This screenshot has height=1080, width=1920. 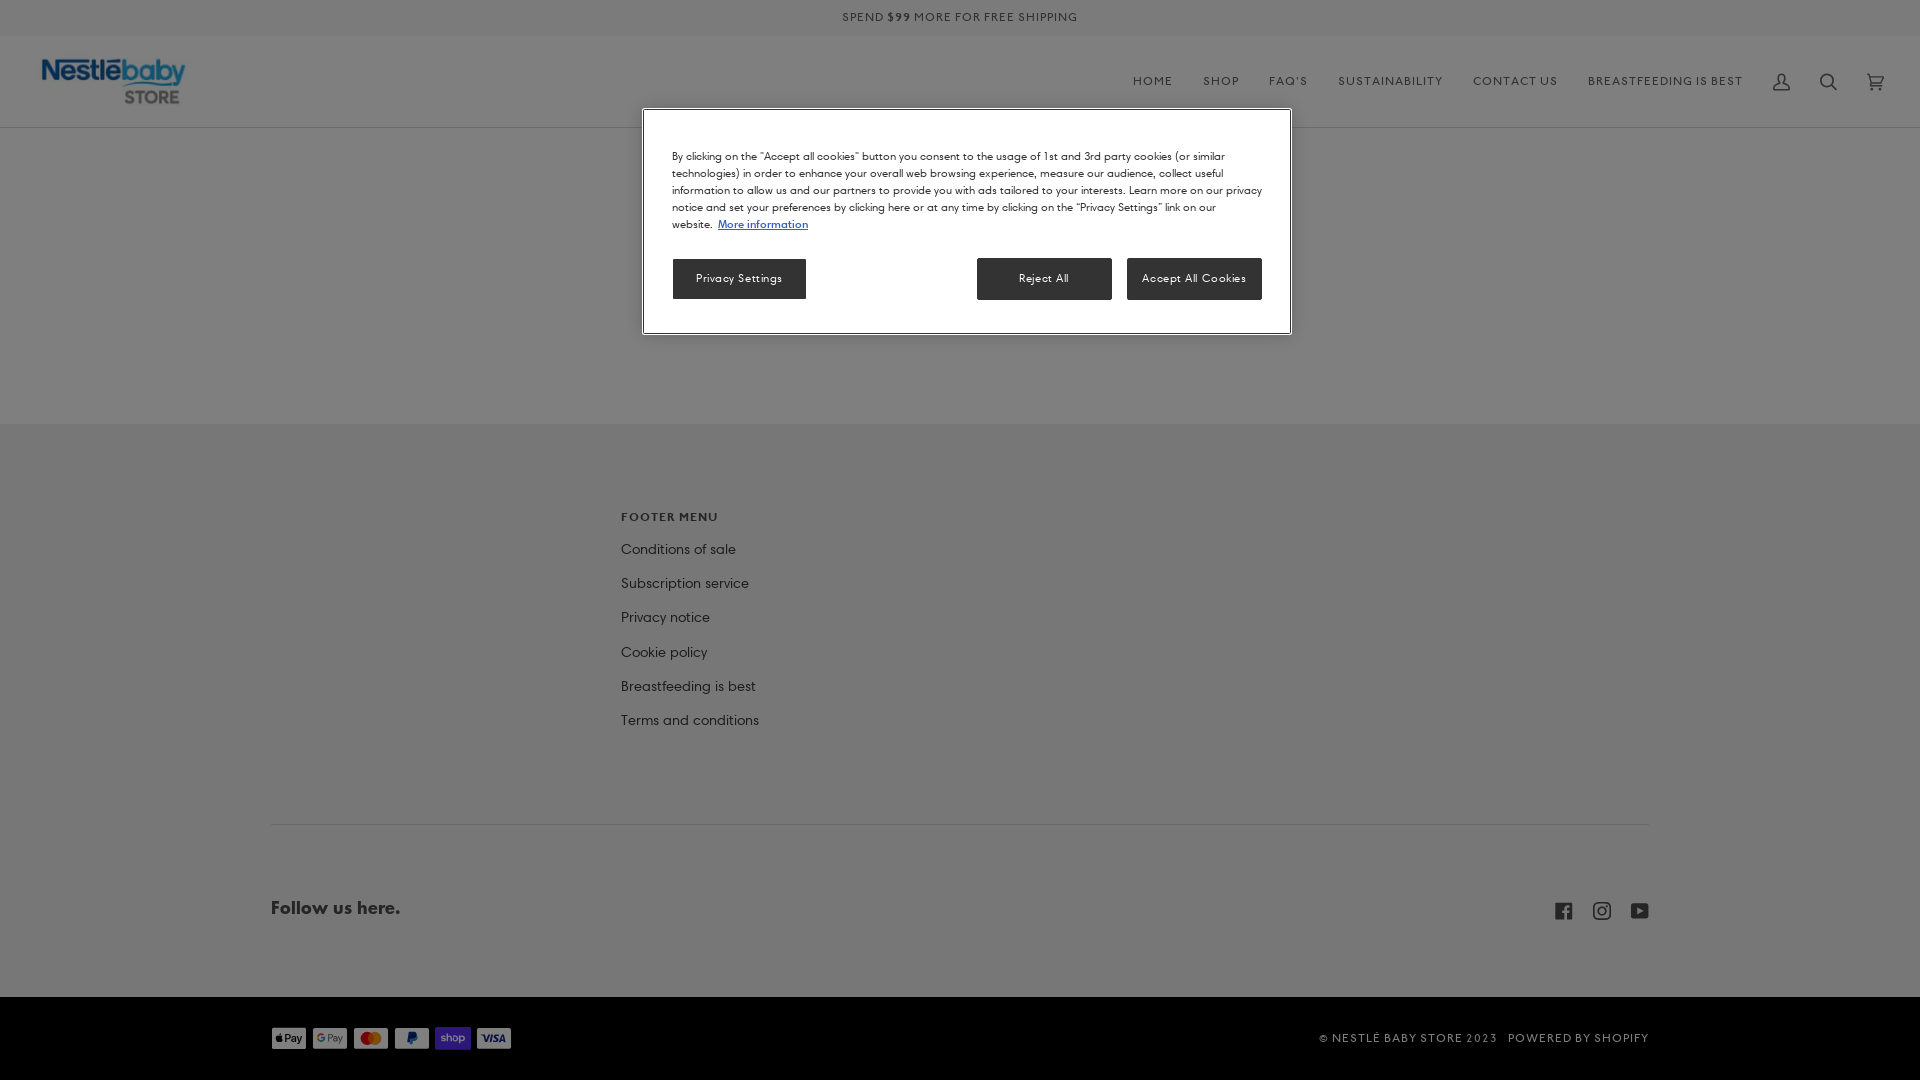 What do you see at coordinates (1666, 82) in the screenshot?
I see `BREASTFEEDING IS BEST` at bounding box center [1666, 82].